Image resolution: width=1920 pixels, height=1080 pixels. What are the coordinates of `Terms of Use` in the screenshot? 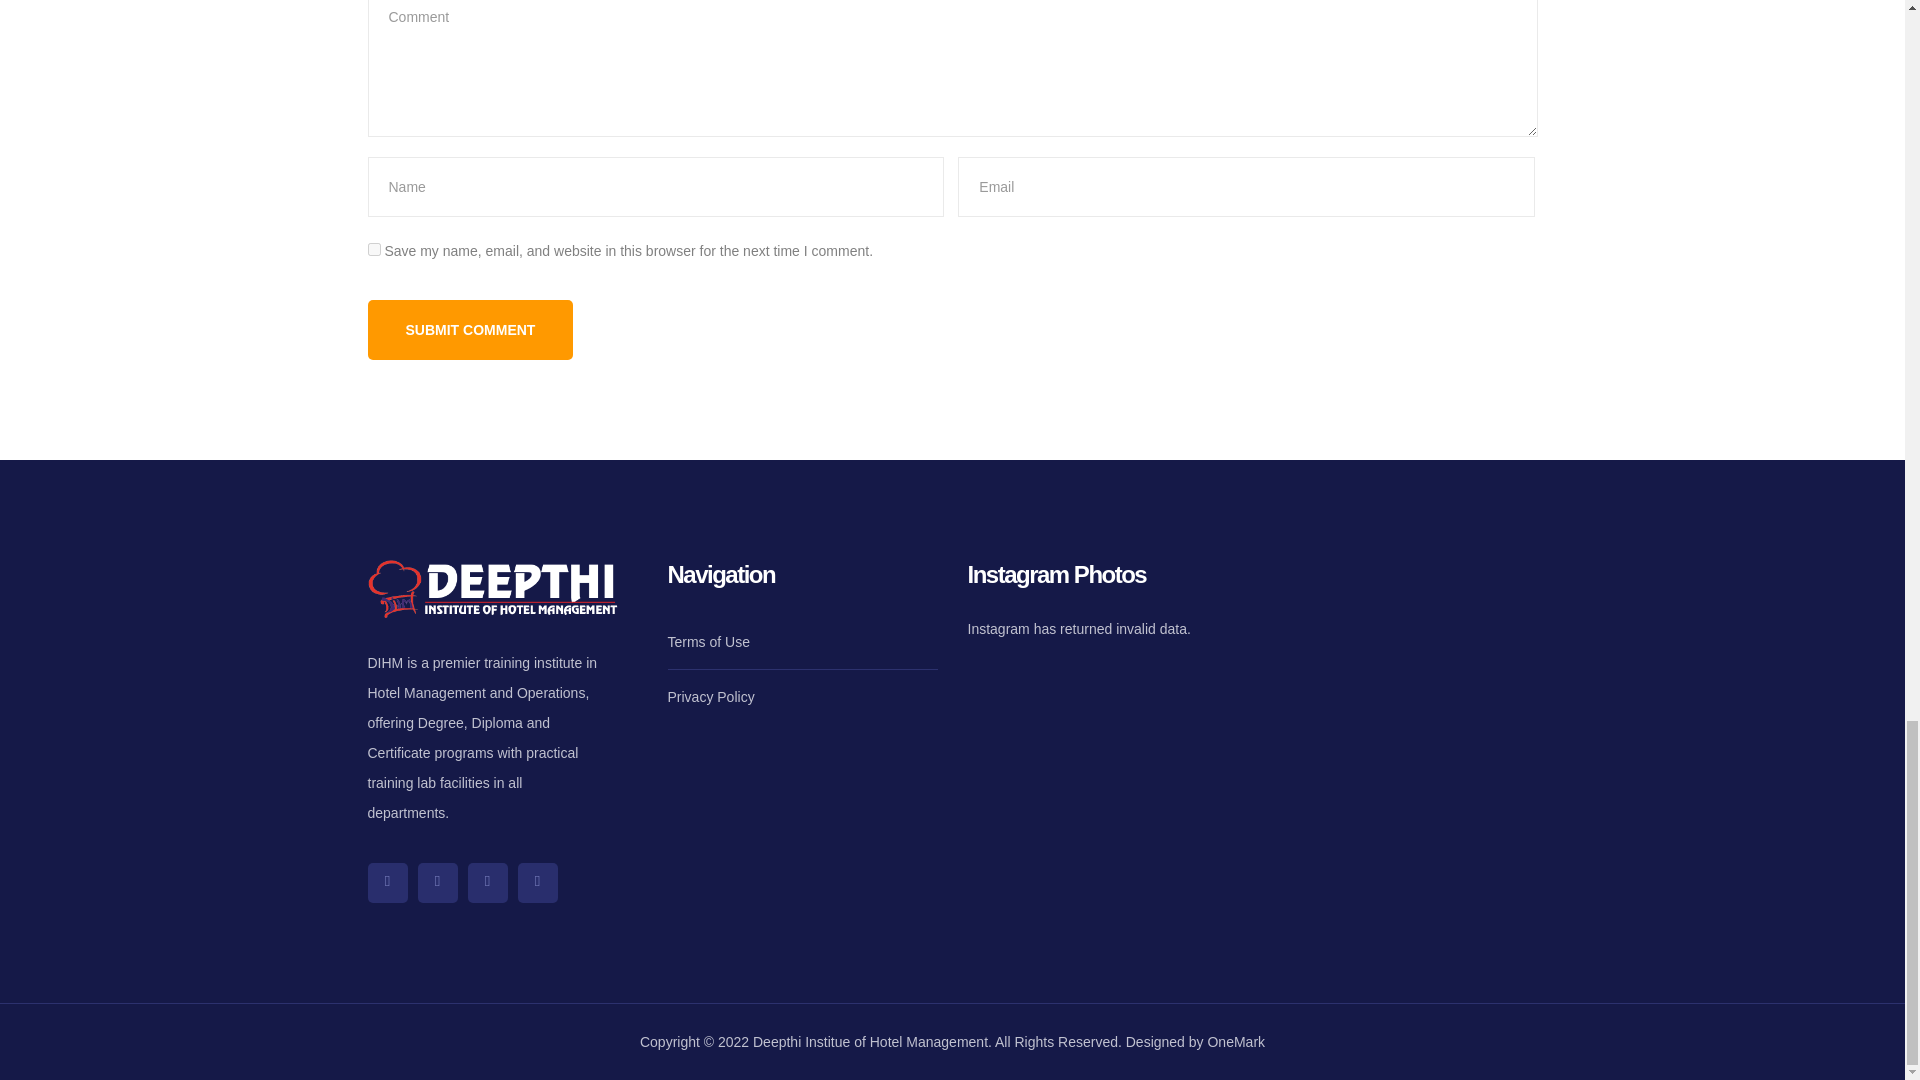 It's located at (709, 641).